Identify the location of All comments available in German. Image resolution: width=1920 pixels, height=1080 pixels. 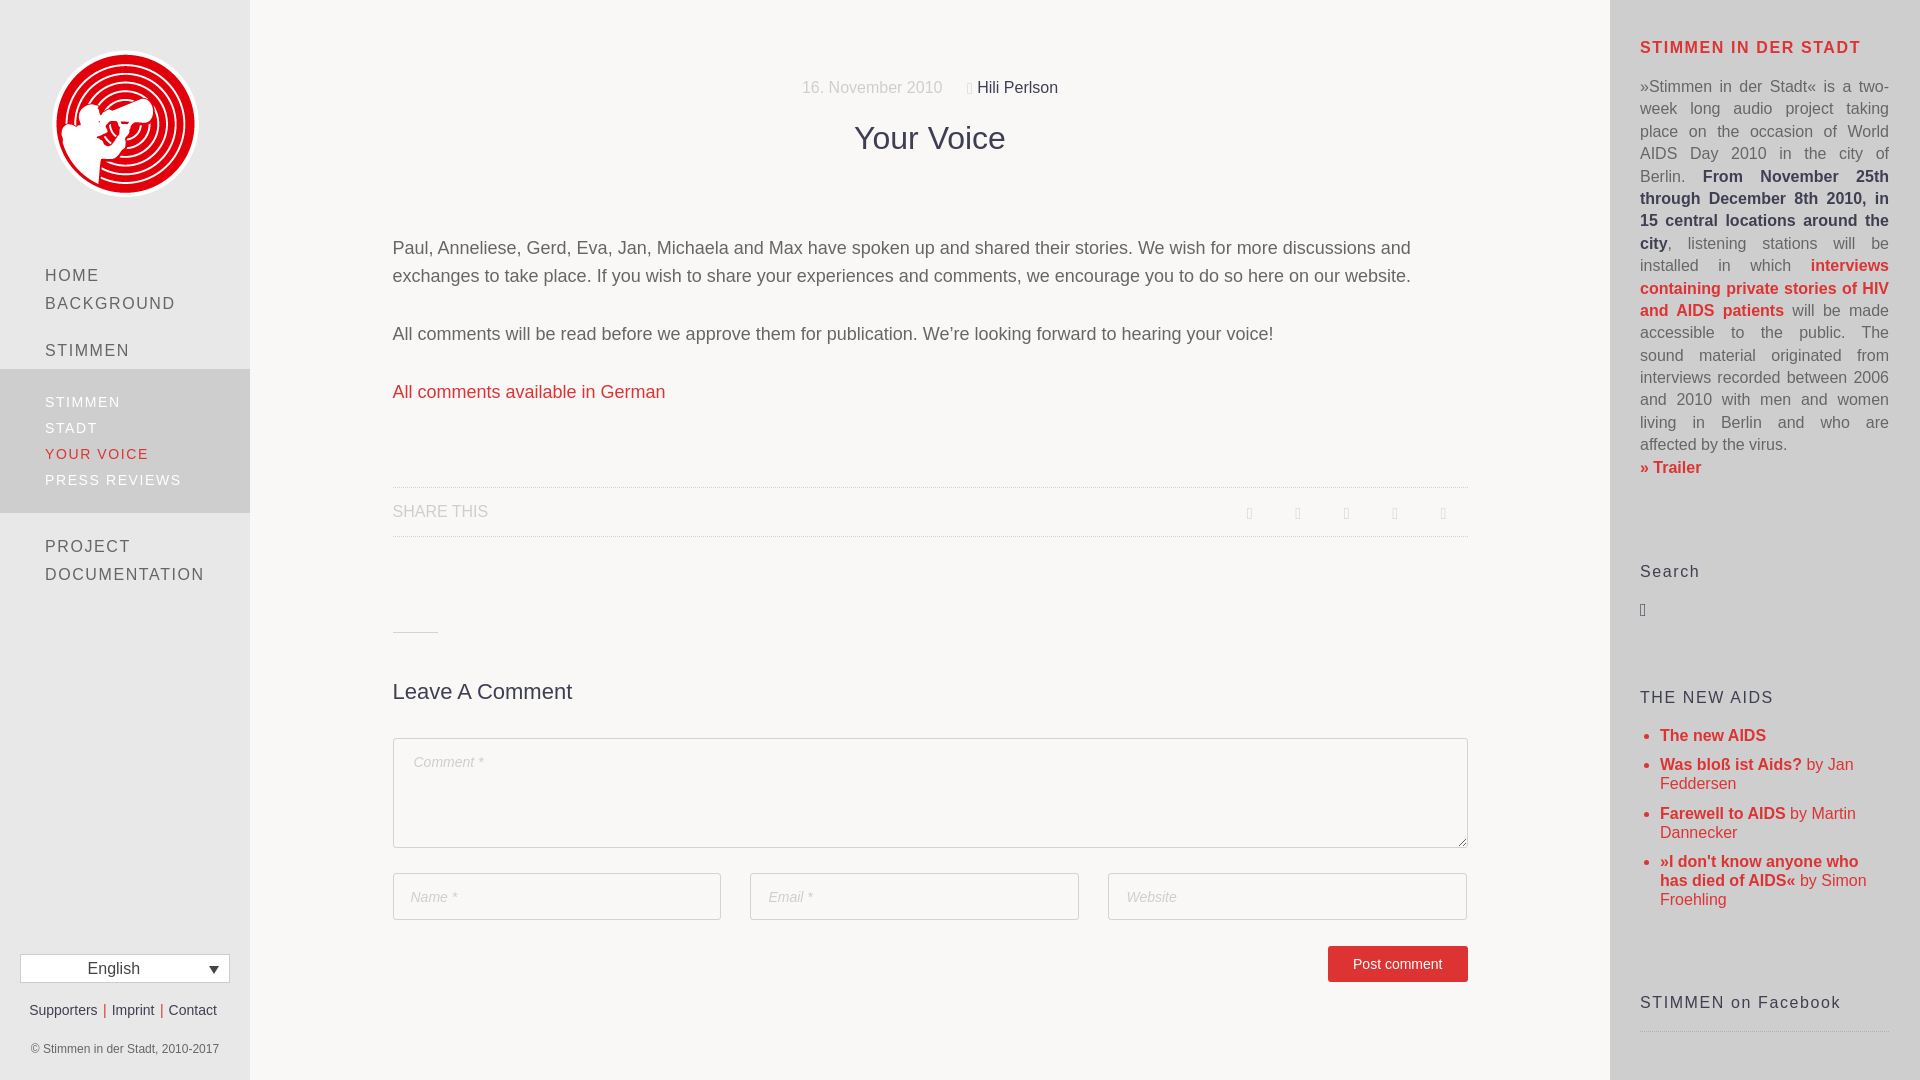
(528, 392).